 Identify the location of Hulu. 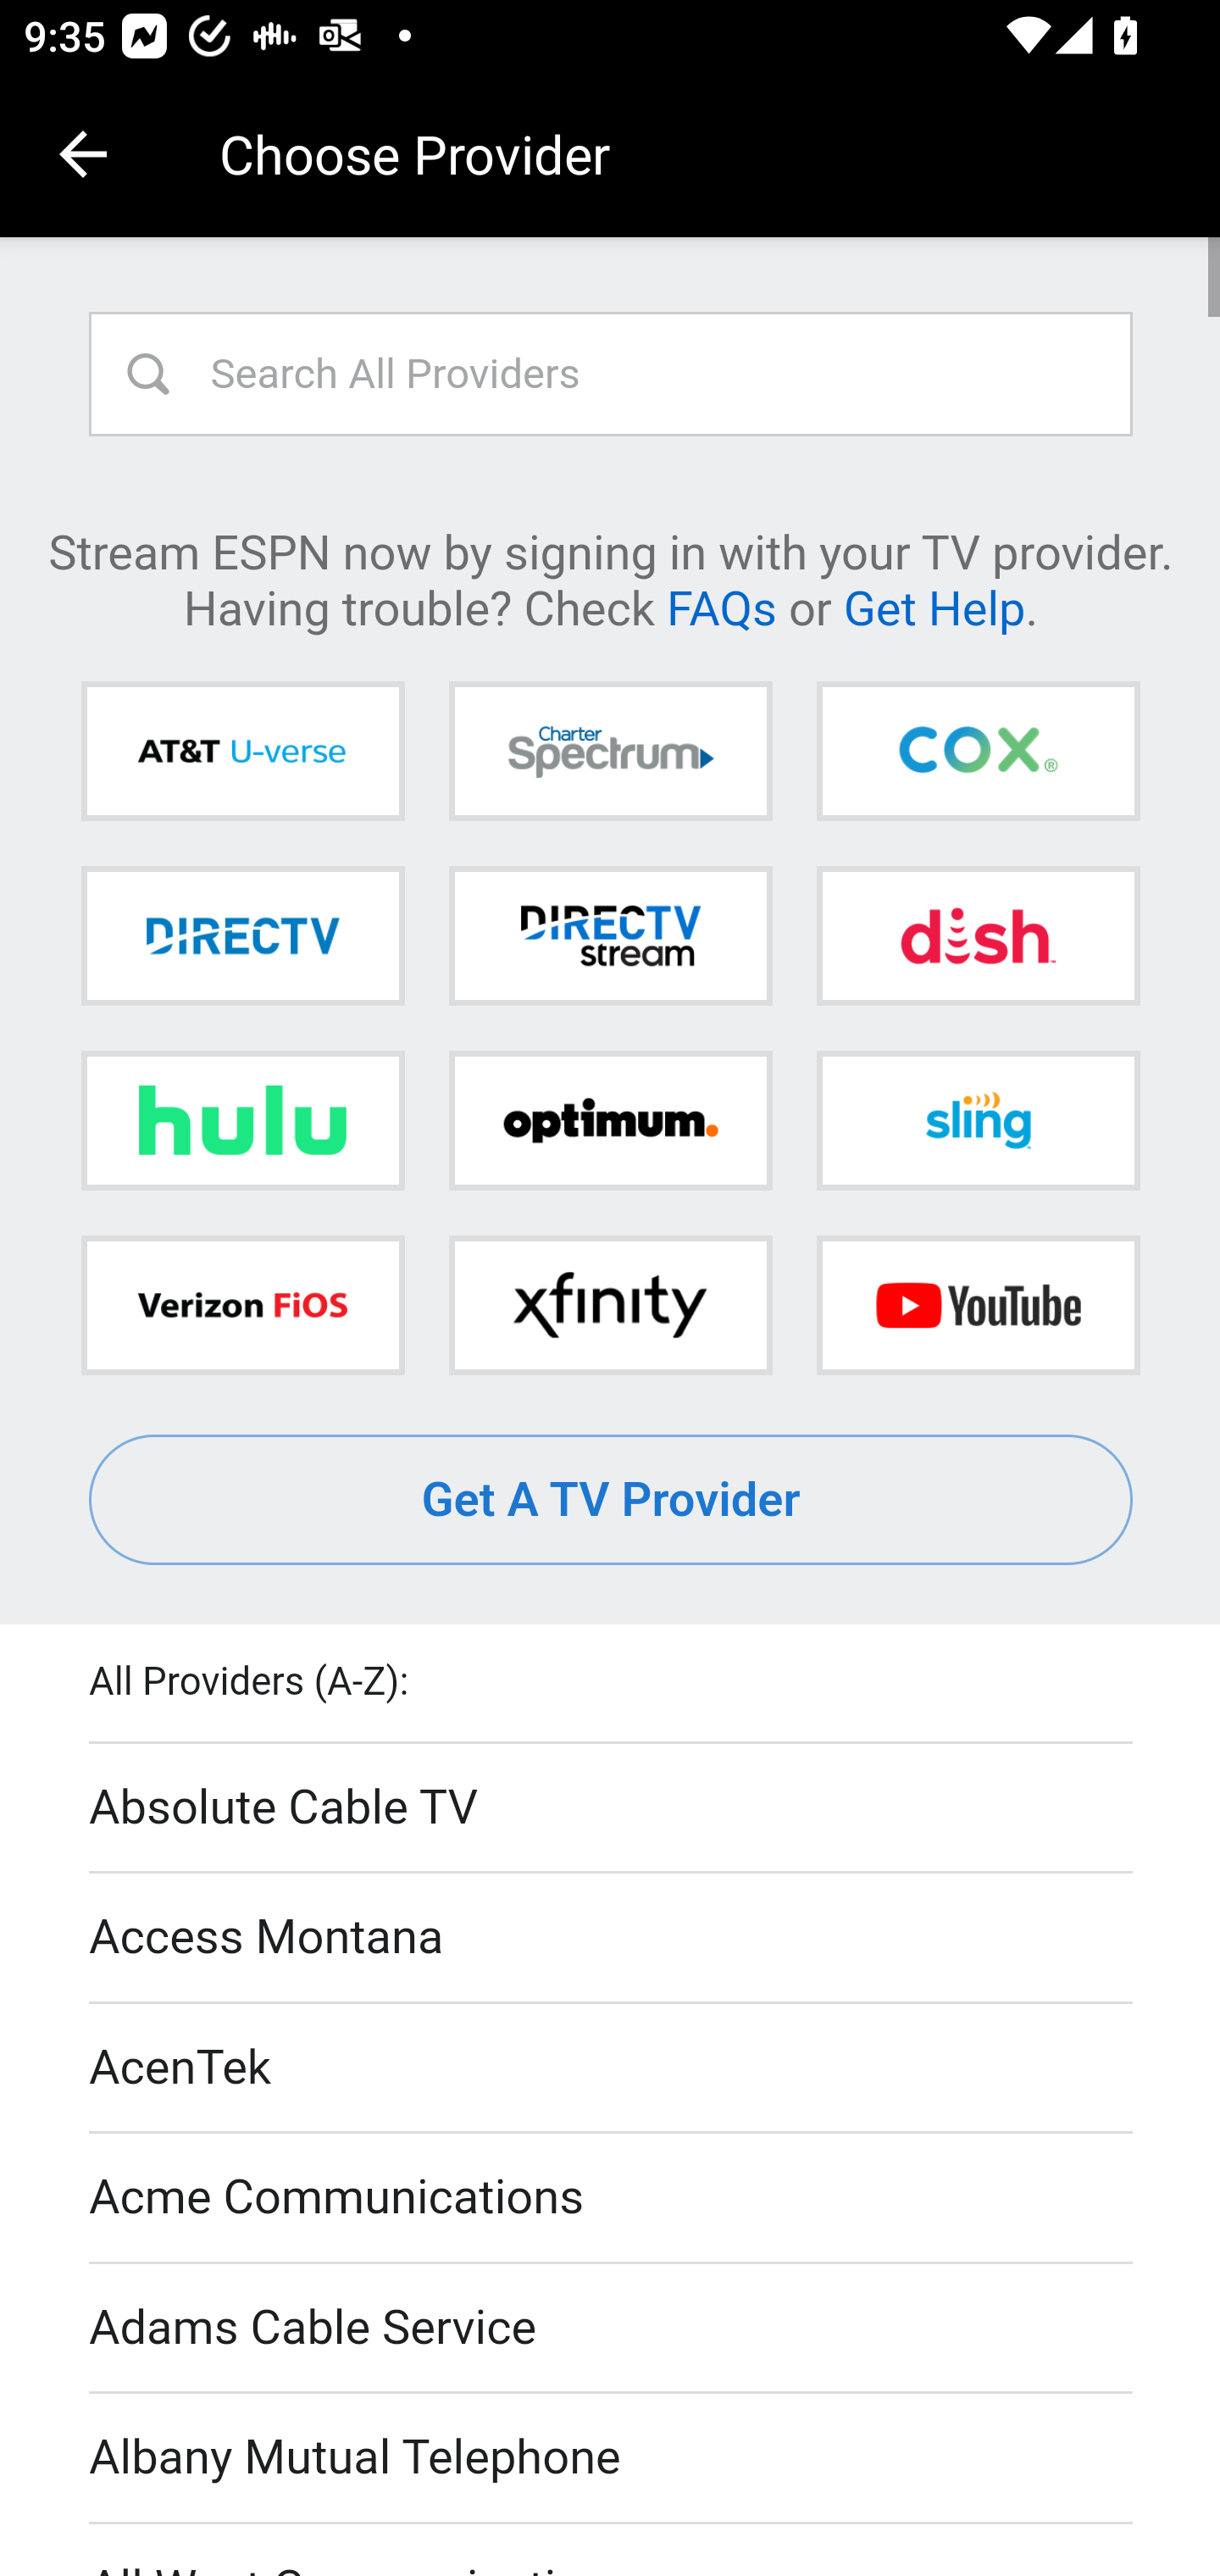
(242, 1120).